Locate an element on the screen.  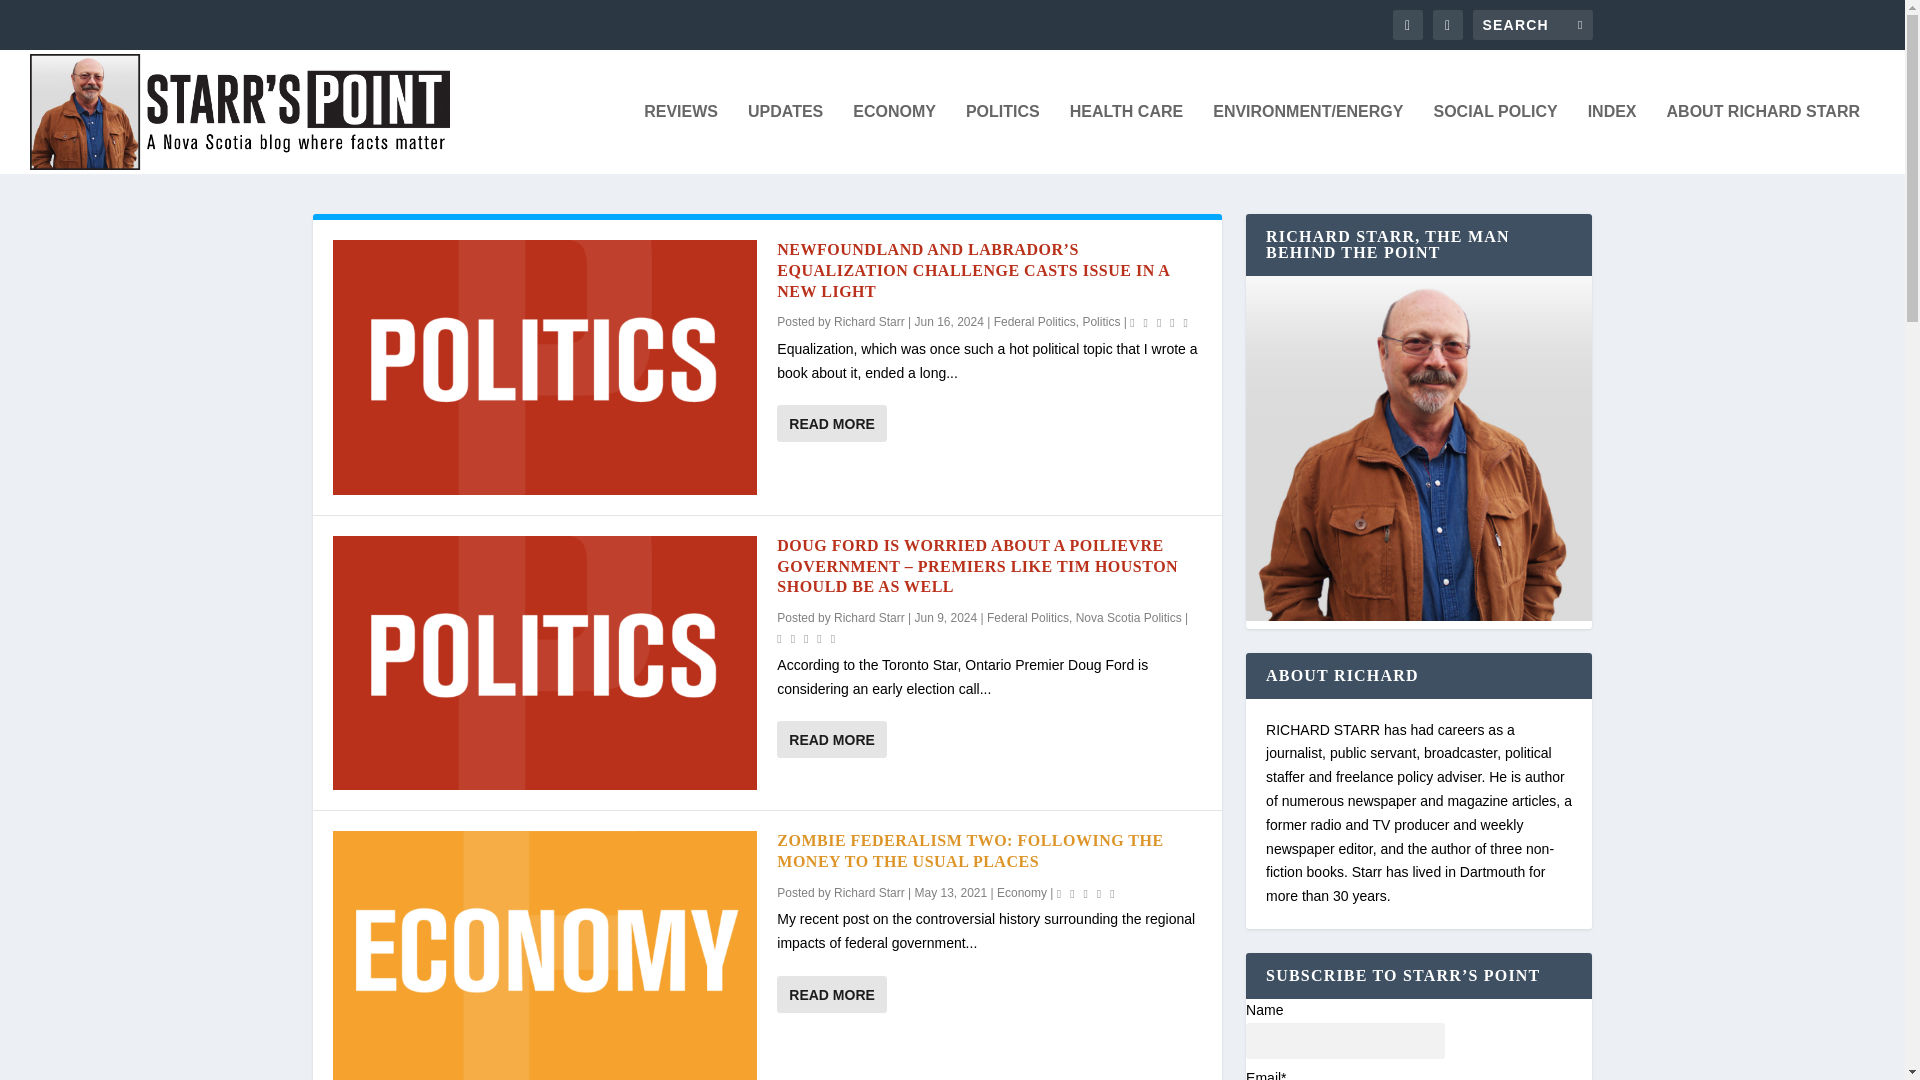
REVIEWS is located at coordinates (680, 138).